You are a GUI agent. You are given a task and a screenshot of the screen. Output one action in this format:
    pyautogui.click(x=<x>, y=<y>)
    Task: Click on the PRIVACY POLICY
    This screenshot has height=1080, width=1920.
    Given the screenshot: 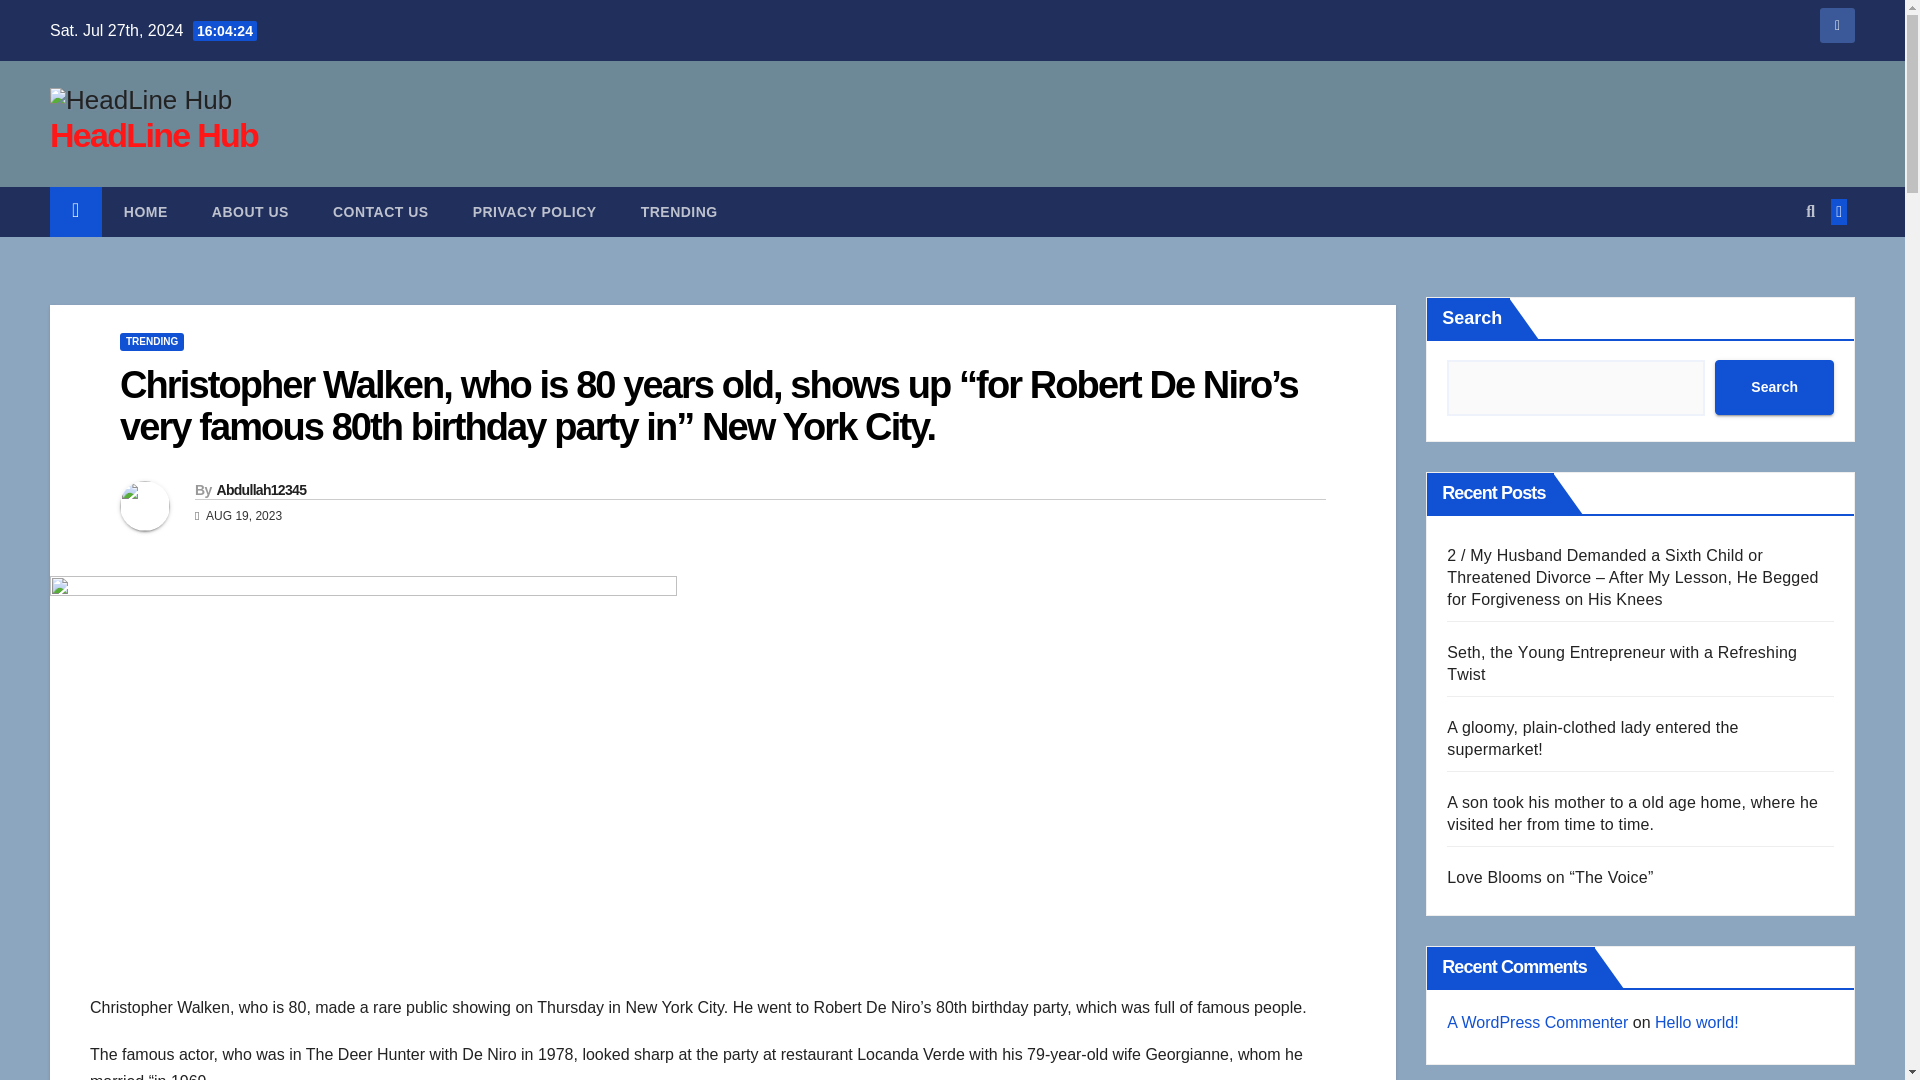 What is the action you would take?
    pyautogui.click(x=534, y=211)
    